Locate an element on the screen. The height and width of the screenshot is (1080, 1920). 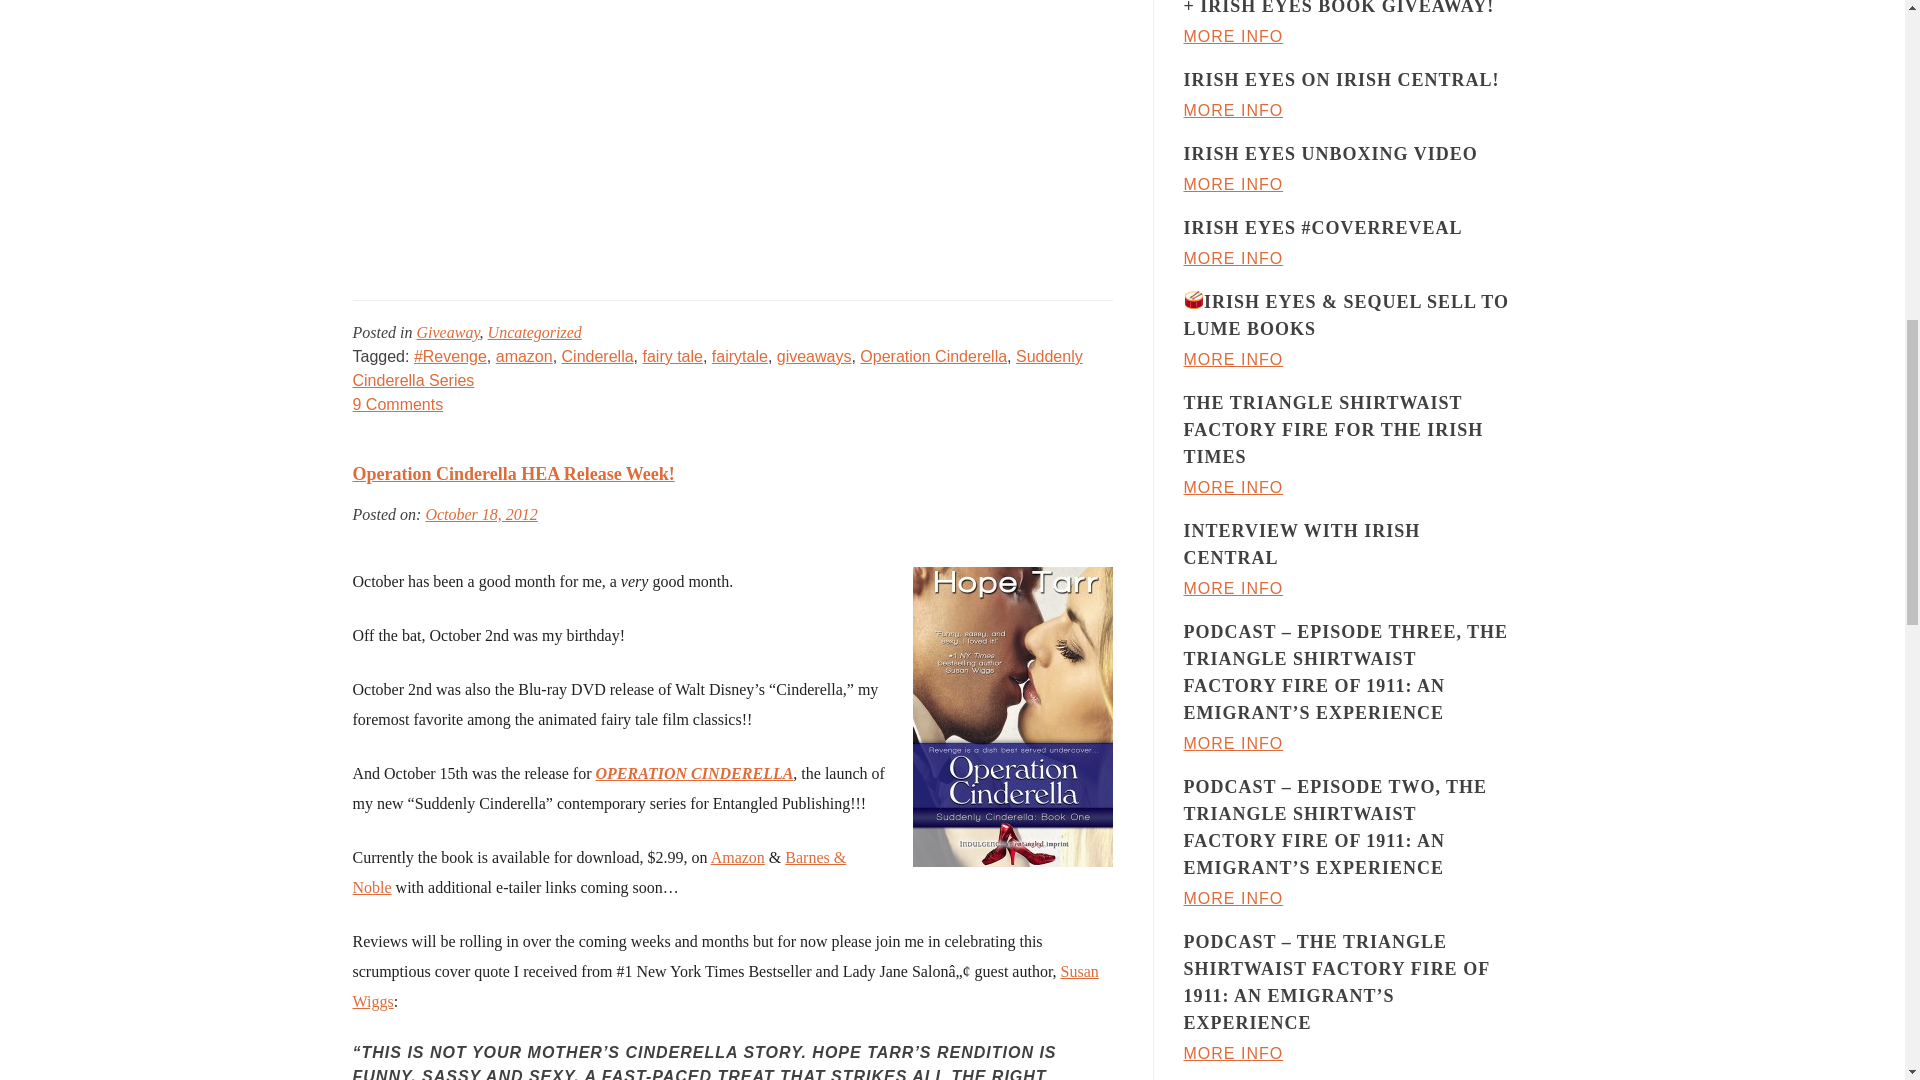
fairy tale is located at coordinates (672, 356).